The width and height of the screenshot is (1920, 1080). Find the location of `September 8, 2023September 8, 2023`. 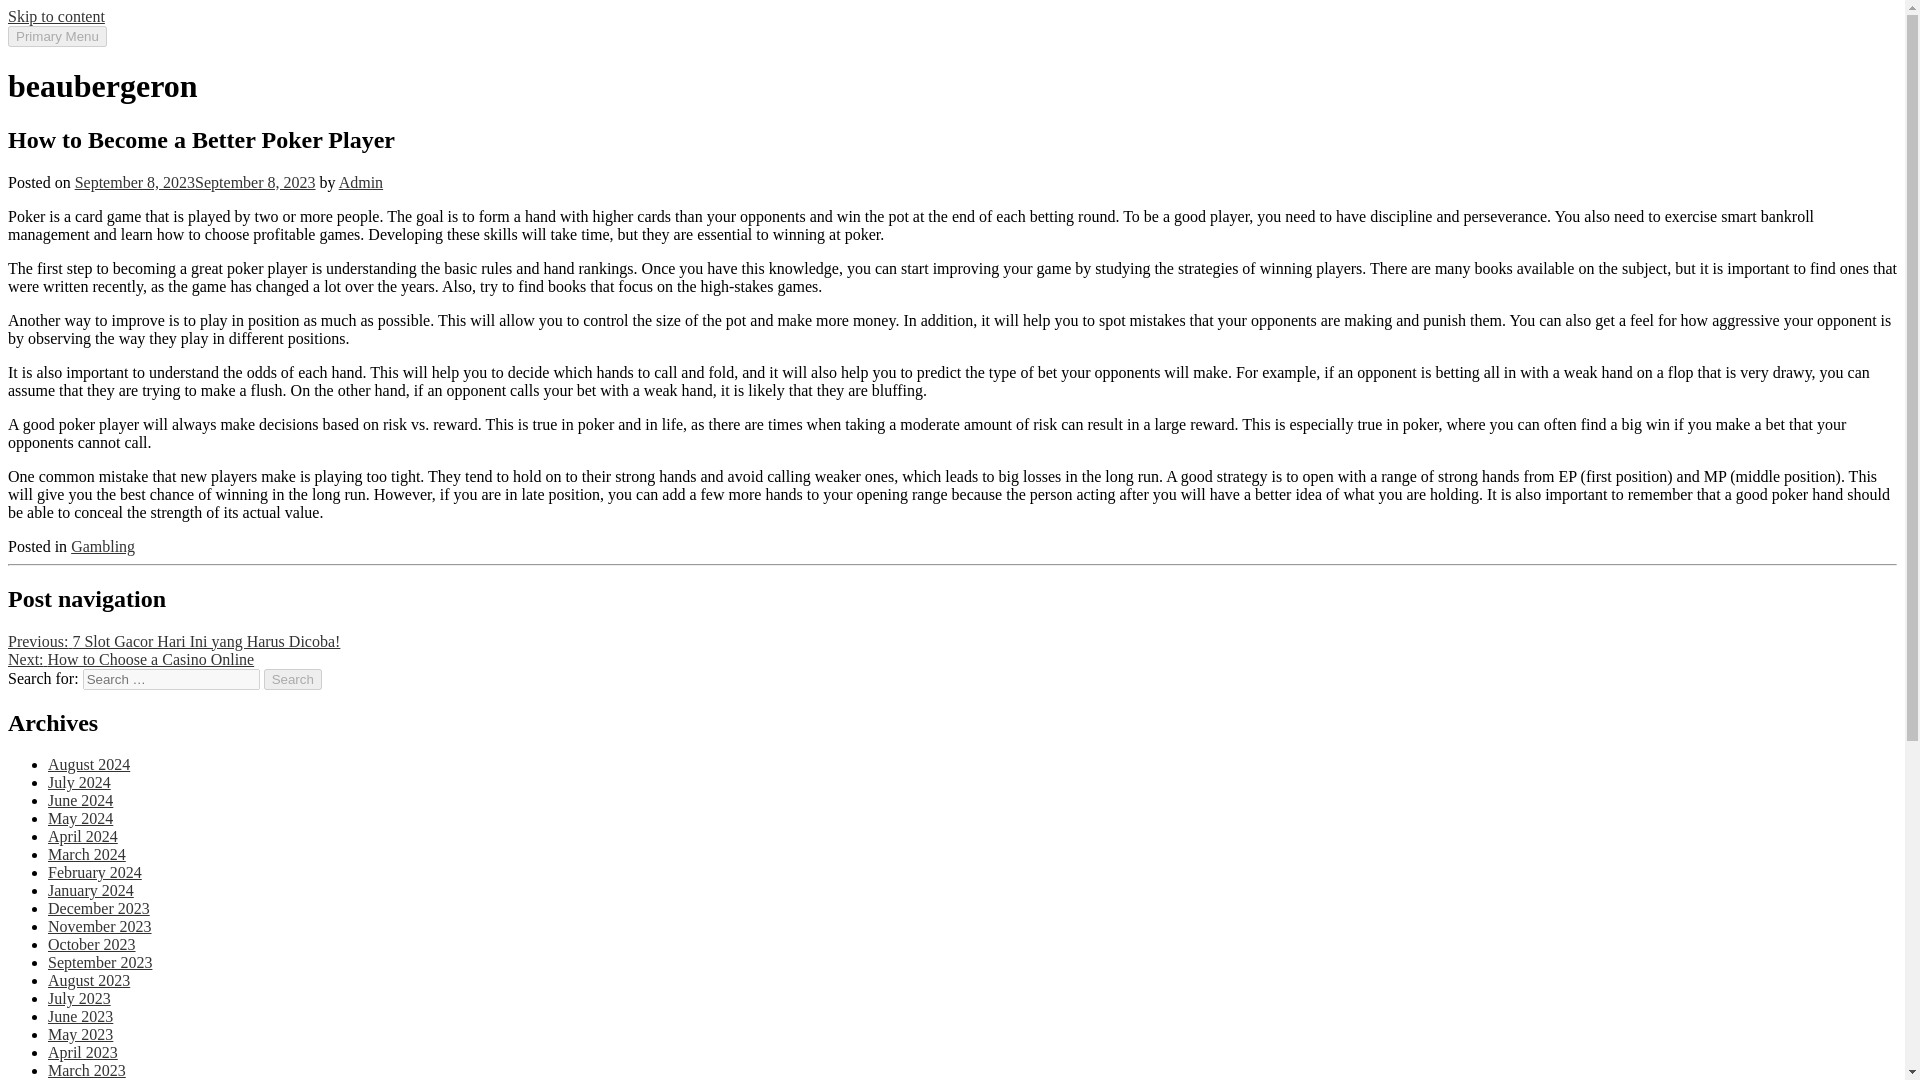

September 8, 2023September 8, 2023 is located at coordinates (195, 182).